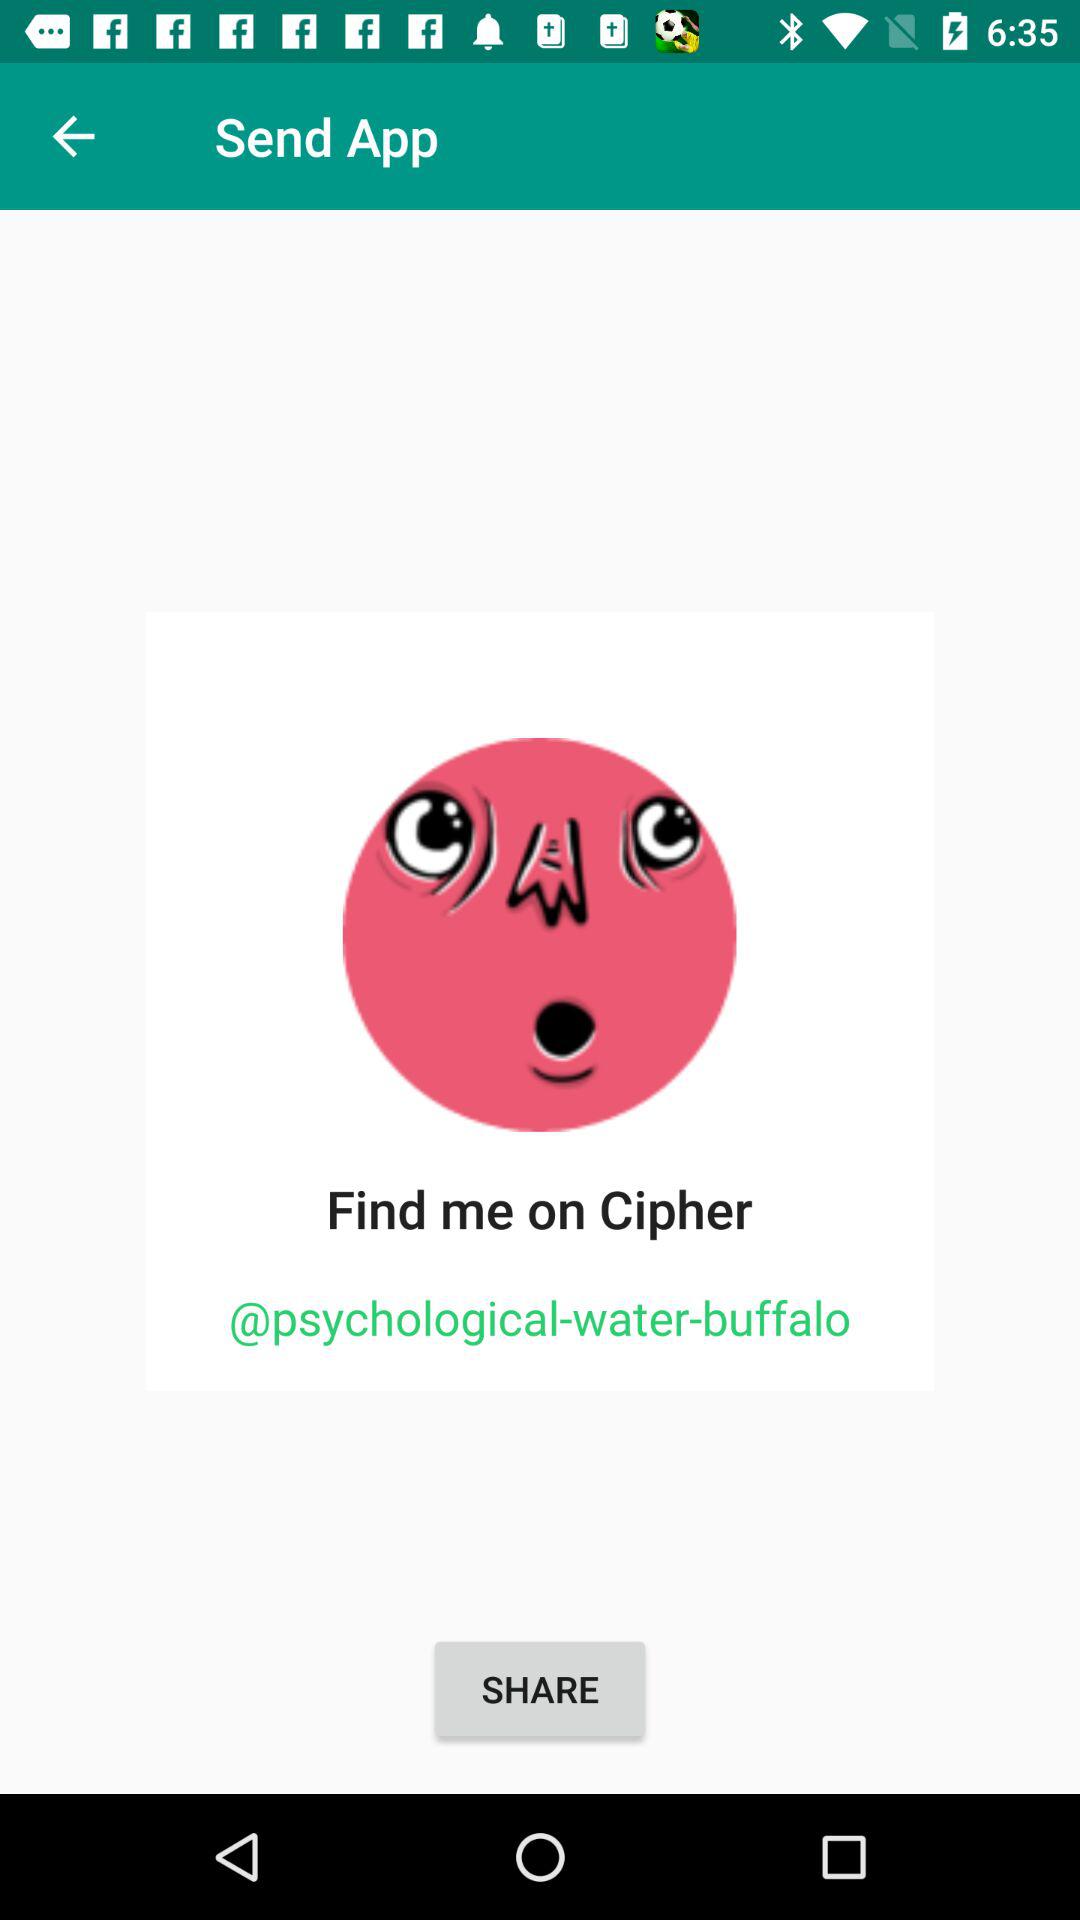 The width and height of the screenshot is (1080, 1920). I want to click on turn on the share item, so click(540, 1689).